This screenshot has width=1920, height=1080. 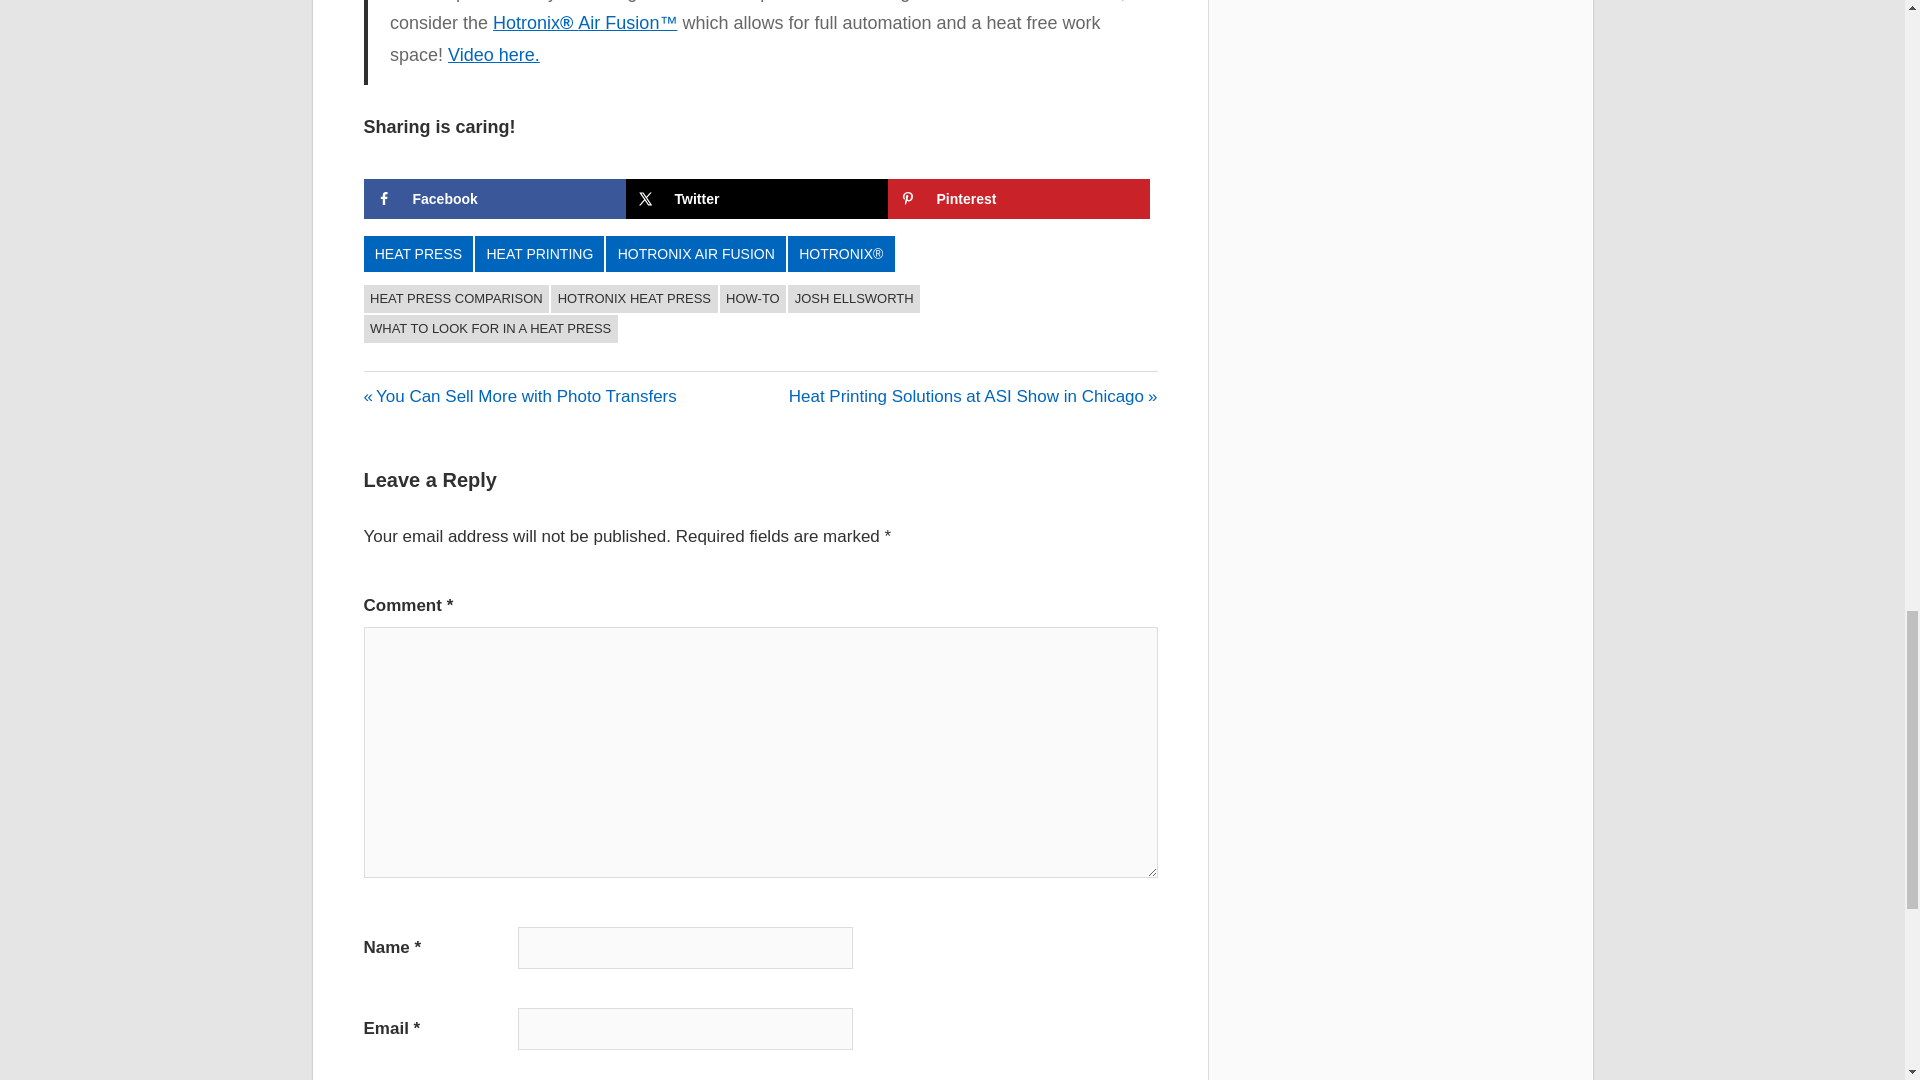 What do you see at coordinates (520, 396) in the screenshot?
I see `JOSH ELLSWORTH` at bounding box center [520, 396].